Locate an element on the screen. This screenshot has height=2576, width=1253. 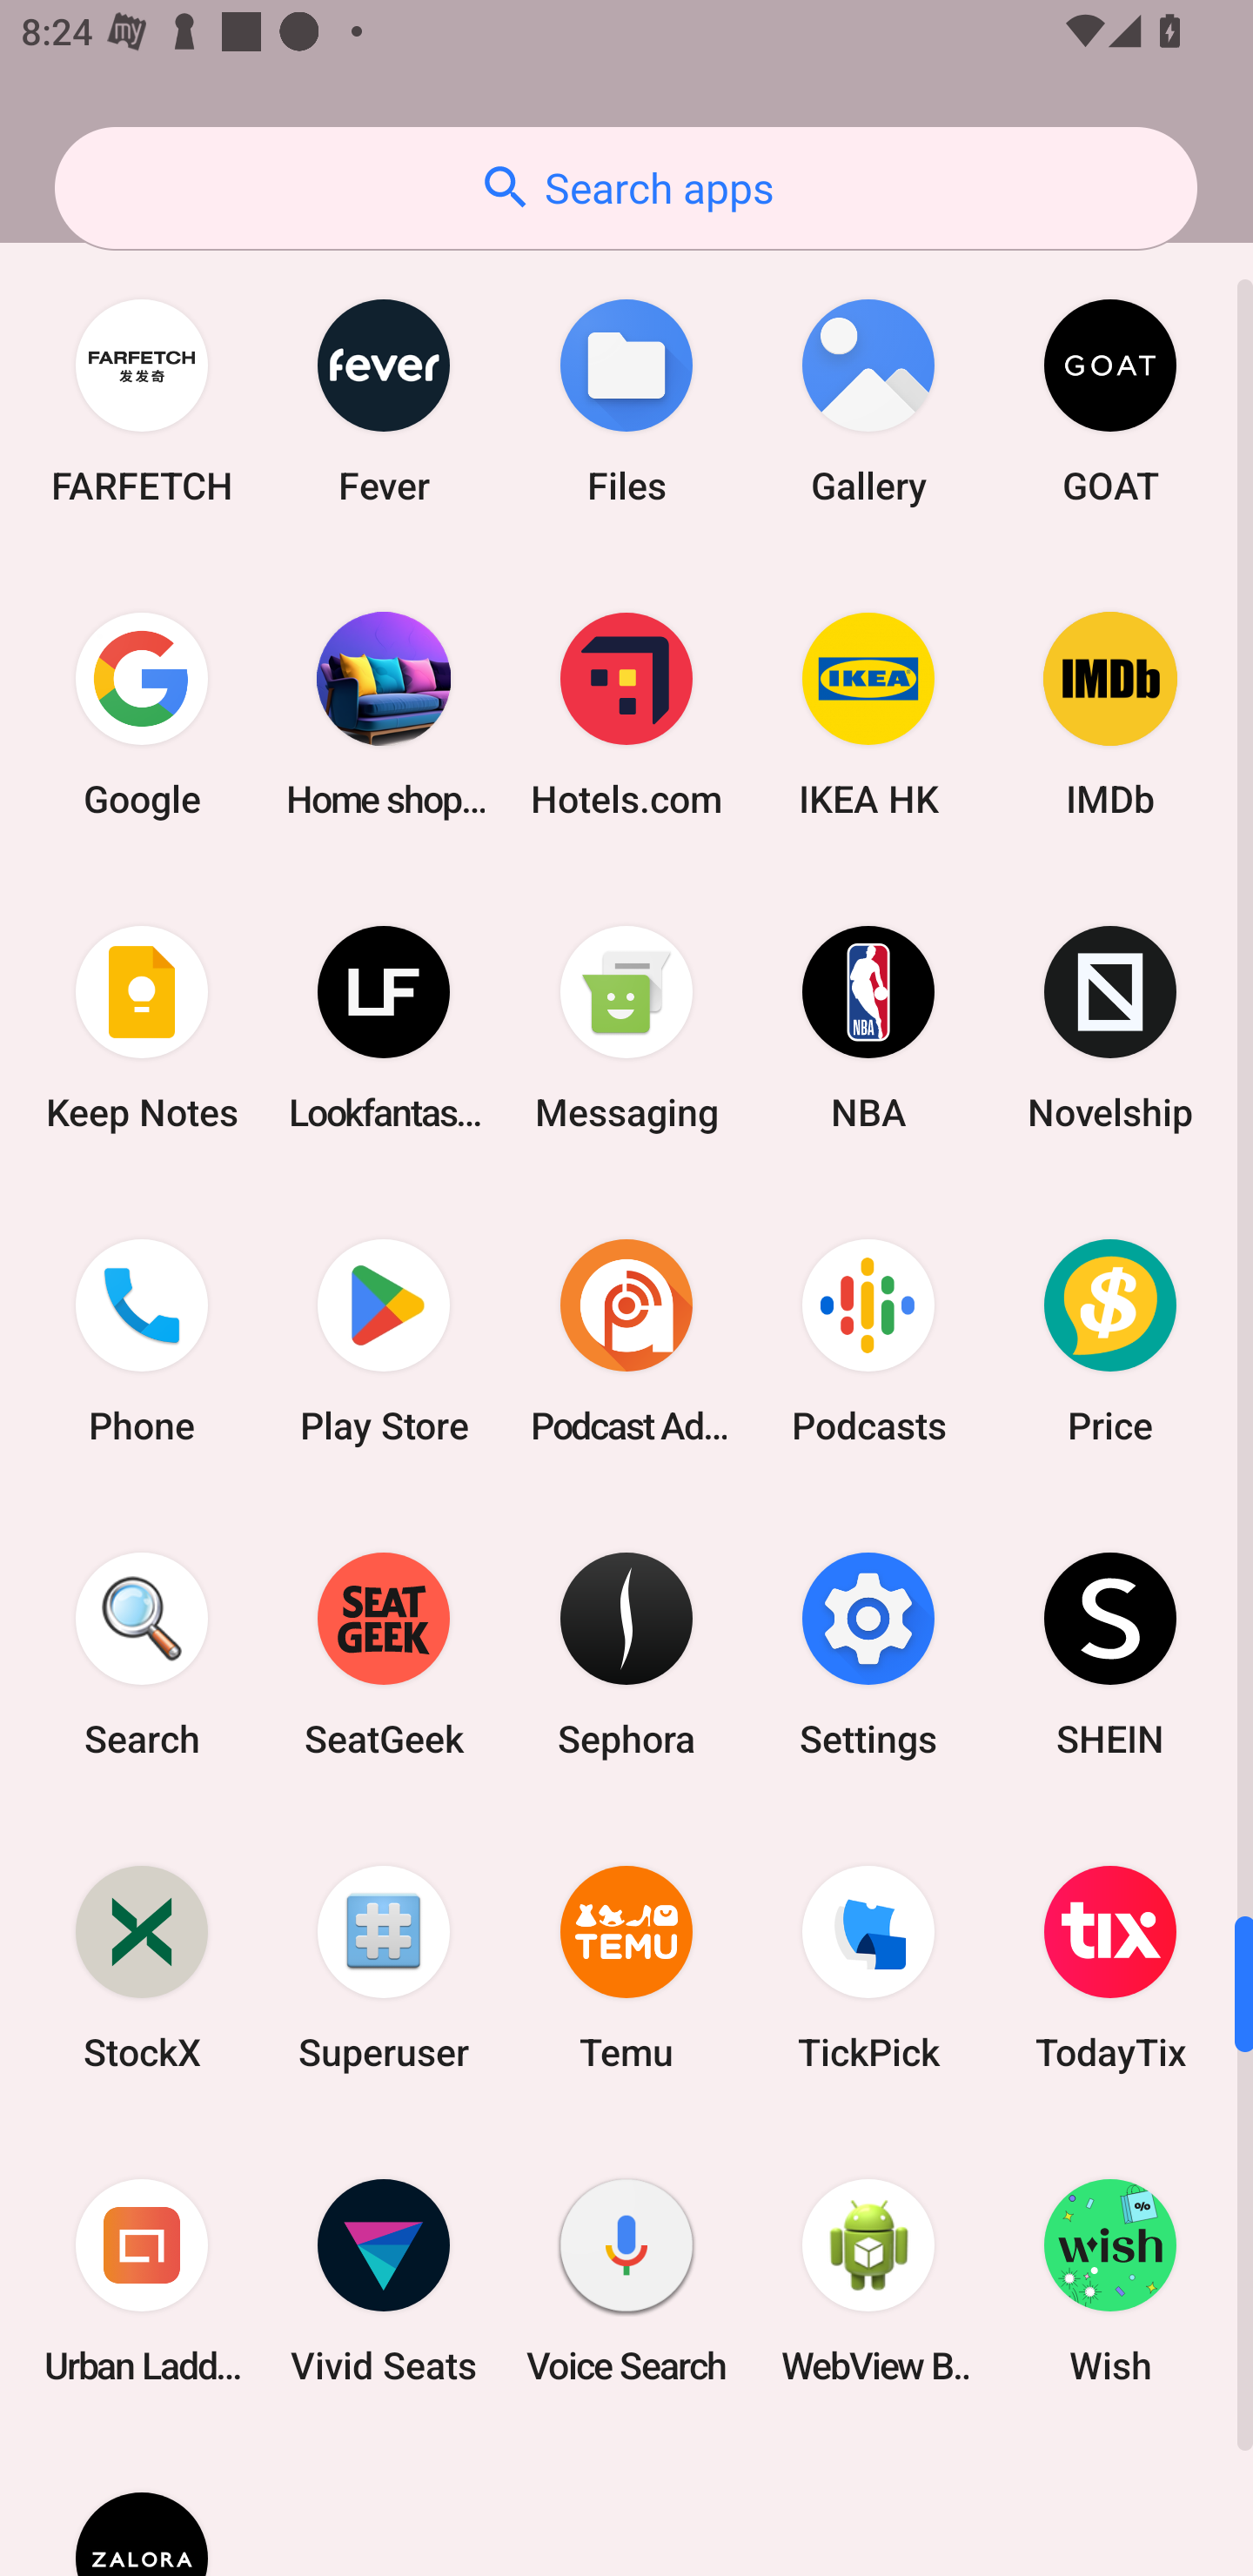
WebView Browser Tester is located at coordinates (868, 2281).